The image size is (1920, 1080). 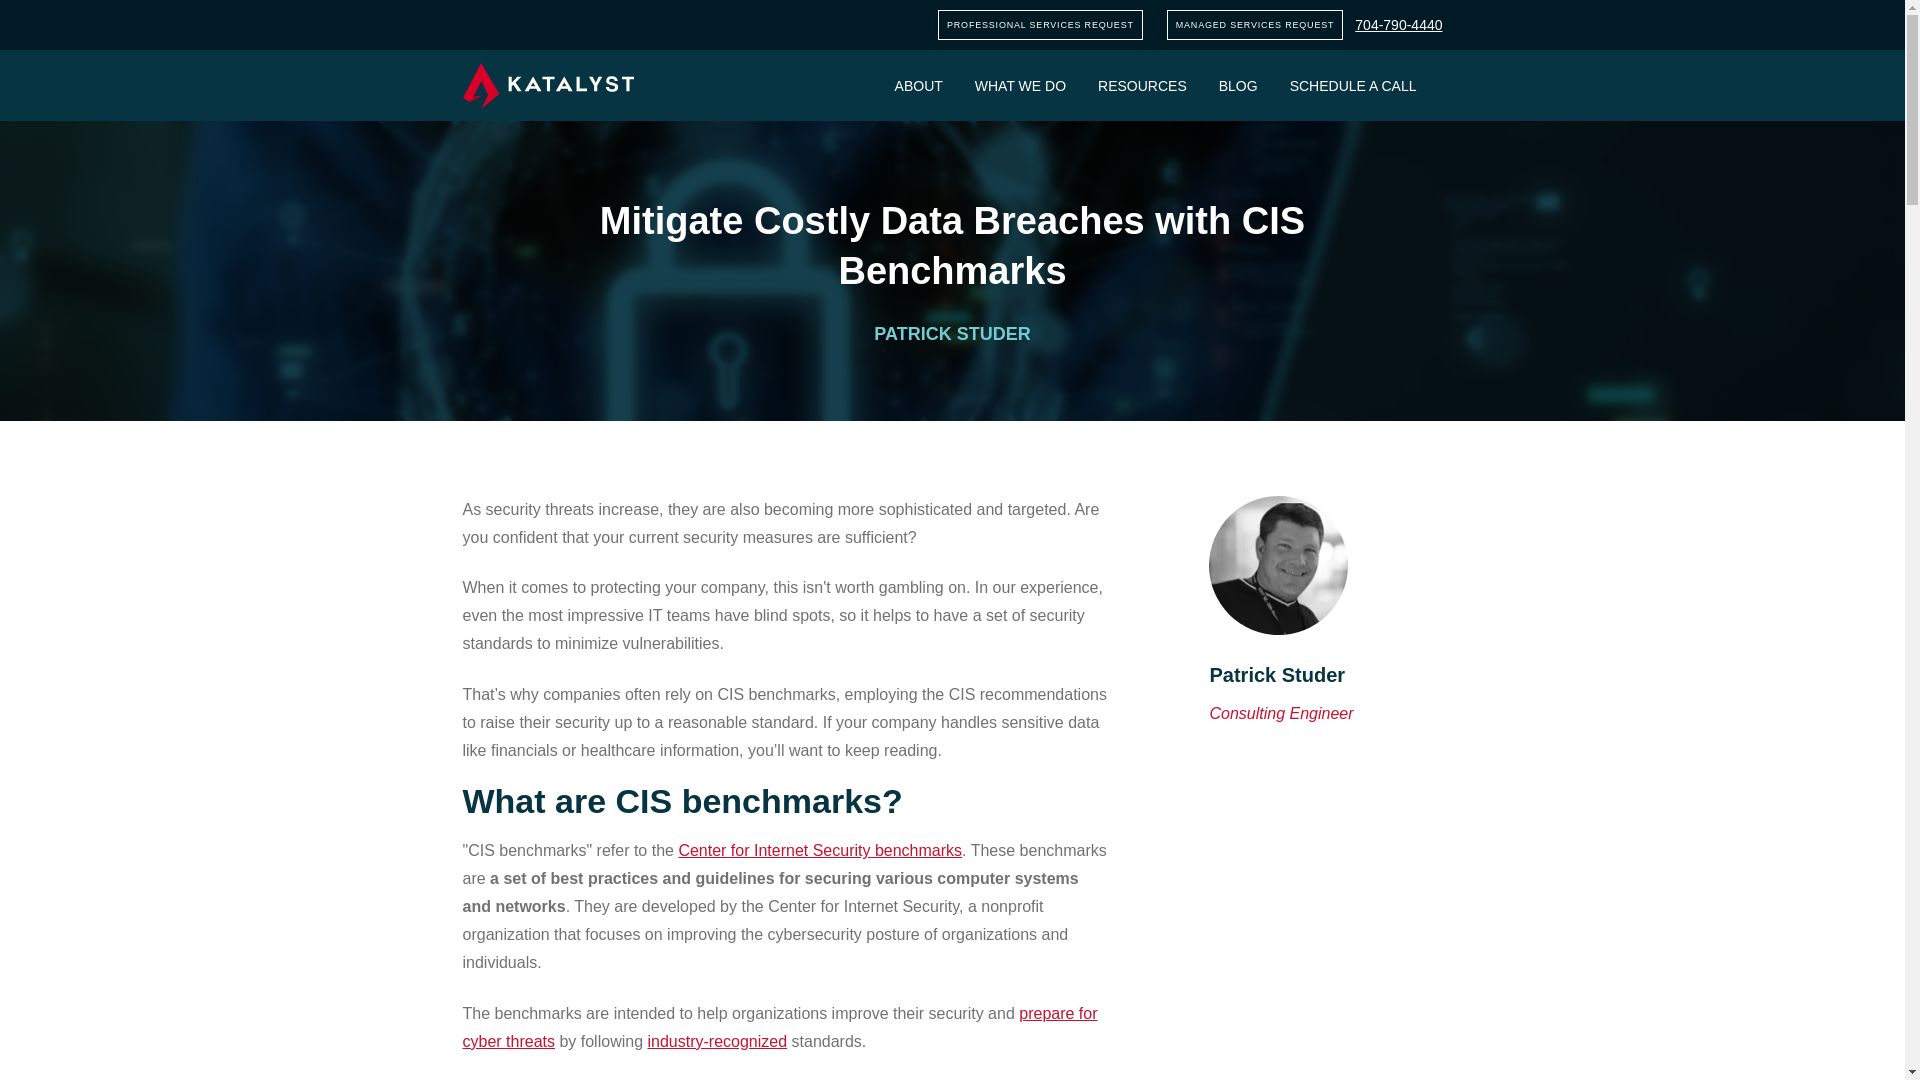 What do you see at coordinates (1398, 25) in the screenshot?
I see `704-790-4440` at bounding box center [1398, 25].